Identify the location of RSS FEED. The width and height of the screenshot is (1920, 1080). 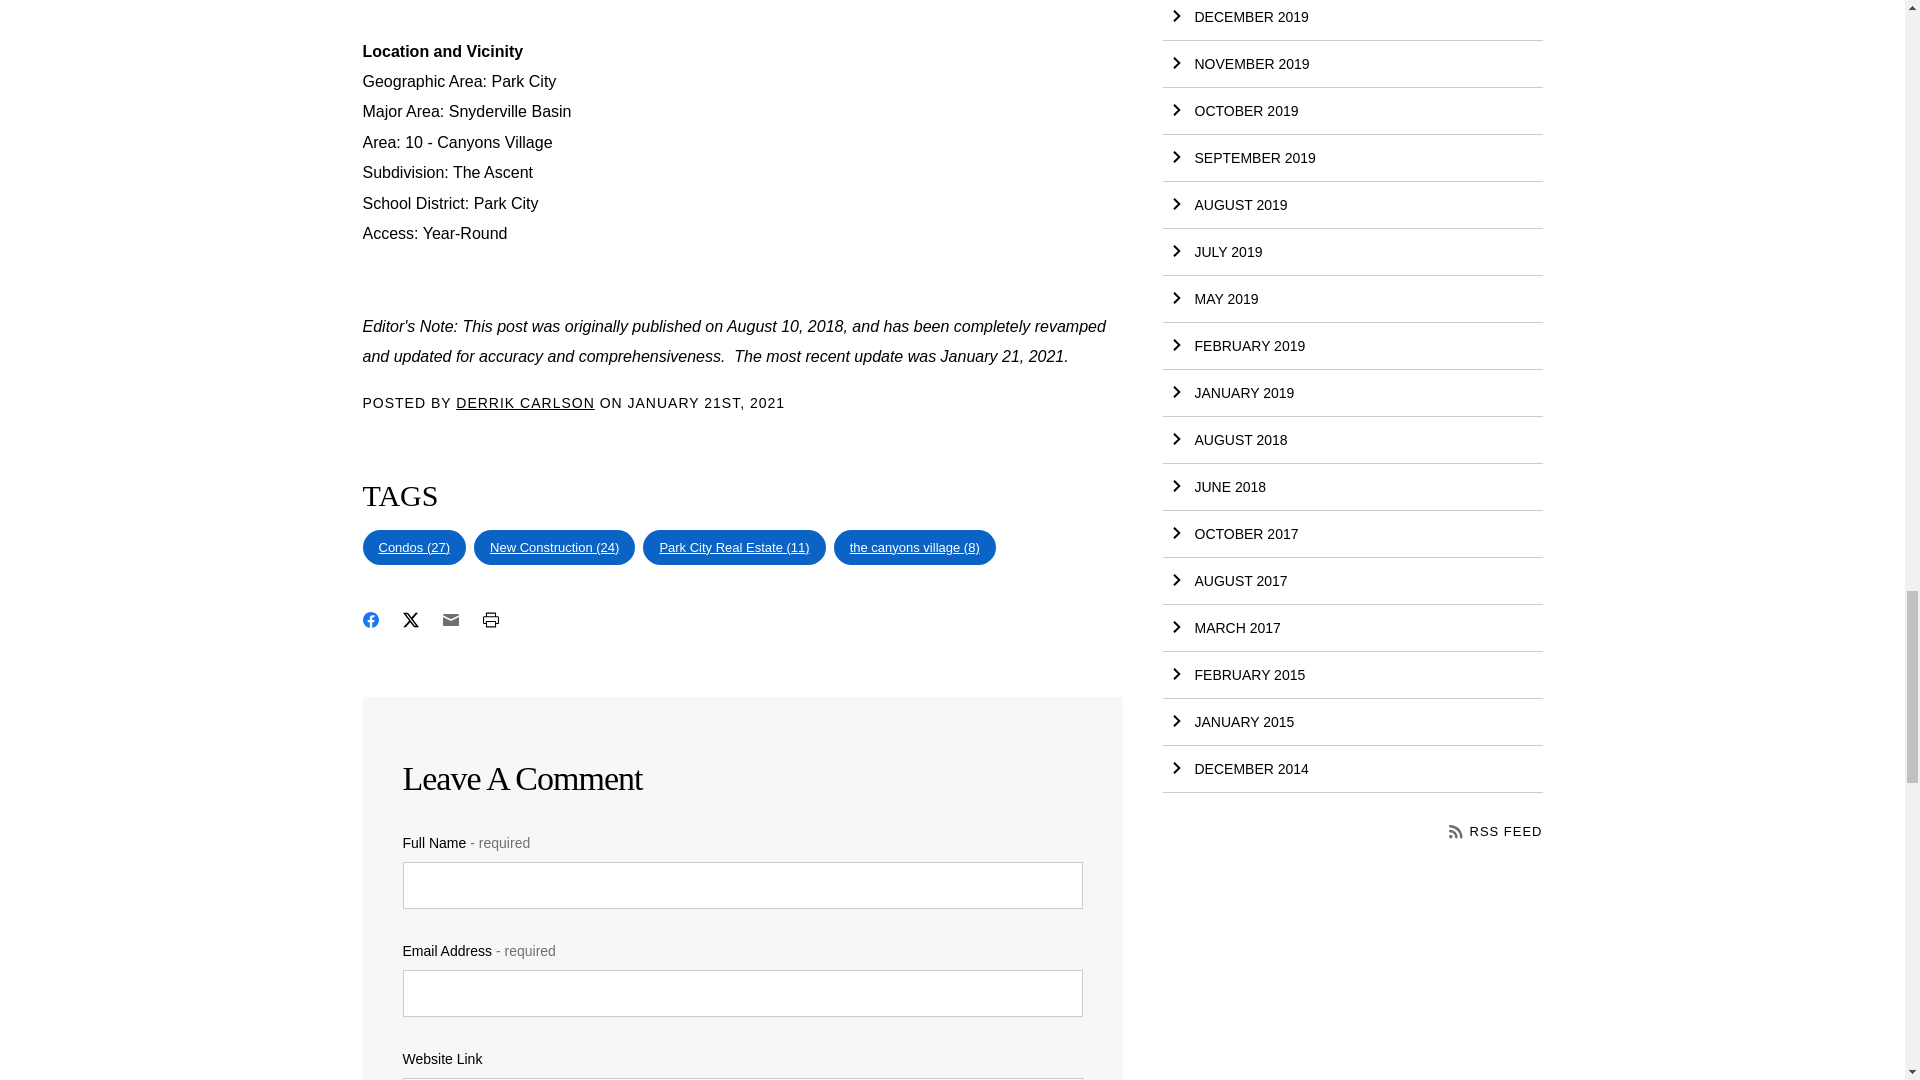
(1496, 832).